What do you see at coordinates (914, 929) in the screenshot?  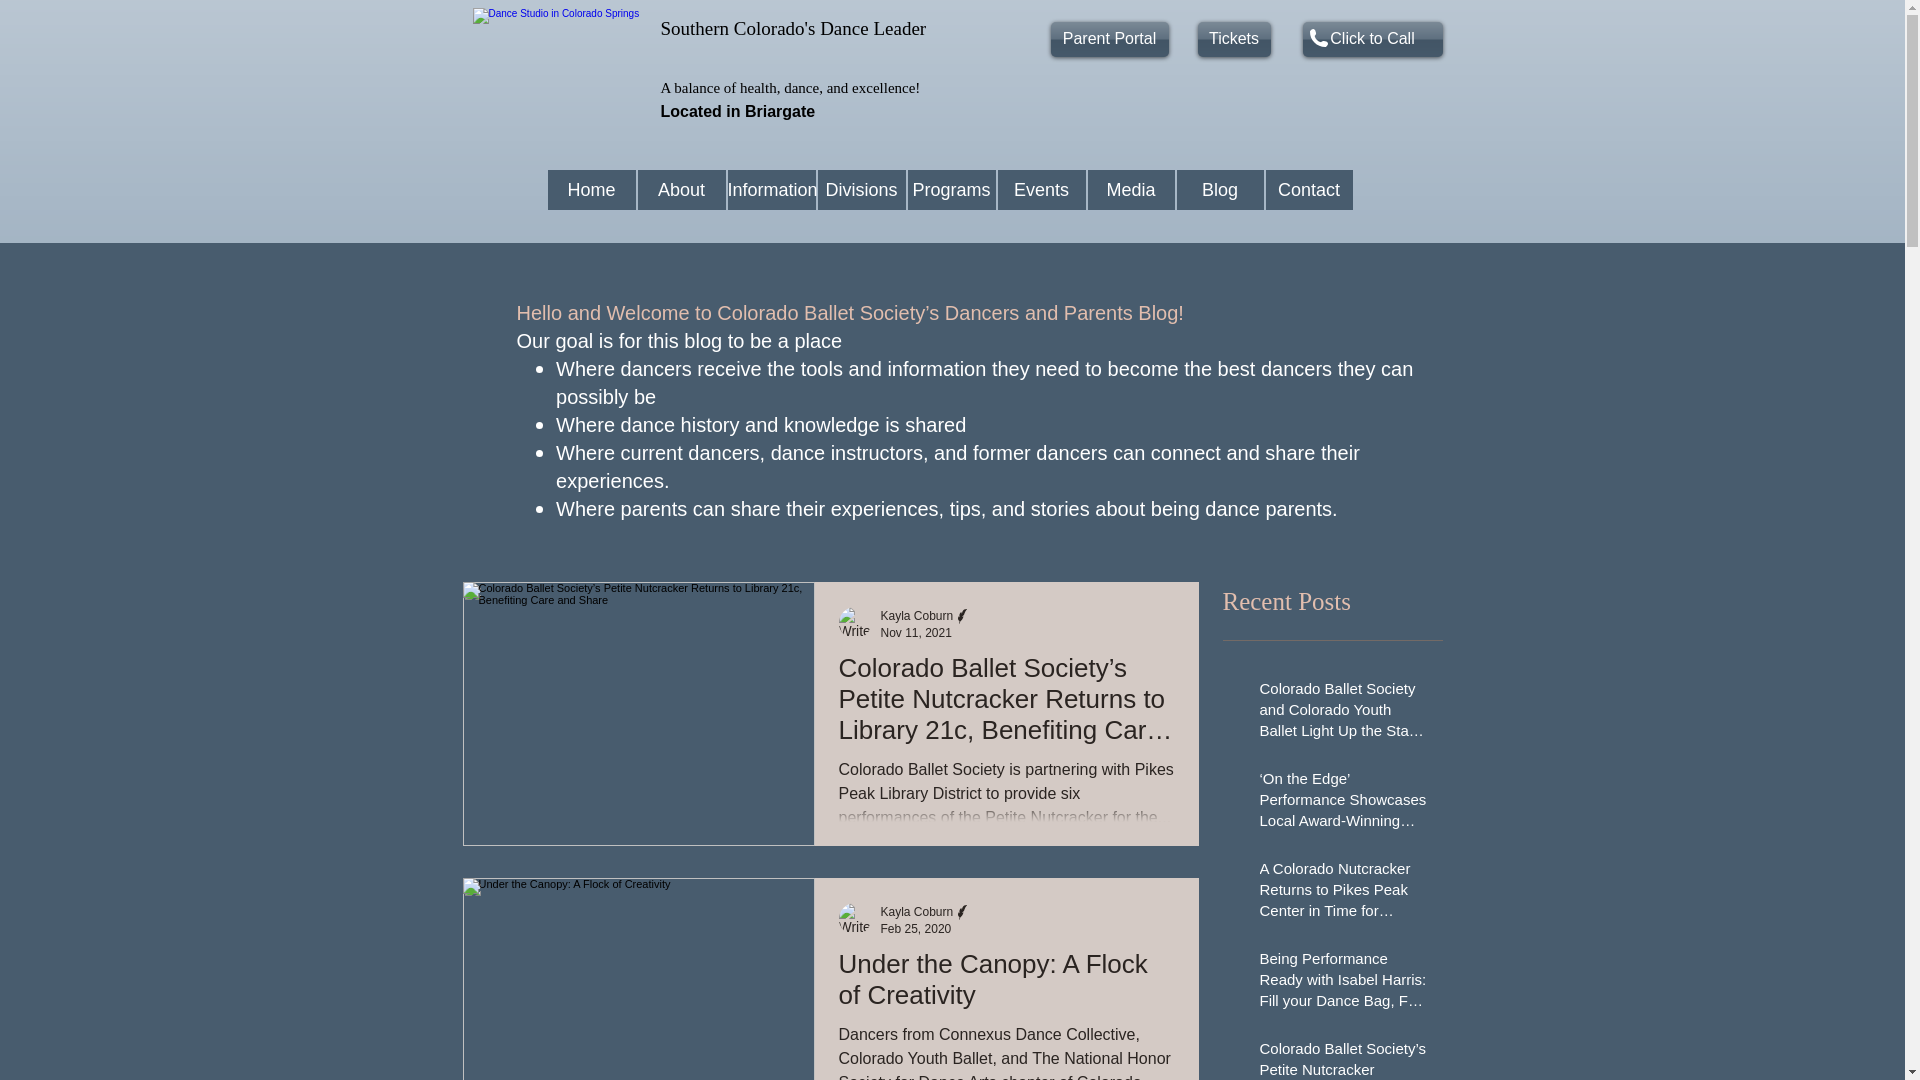 I see `Feb 25, 2020` at bounding box center [914, 929].